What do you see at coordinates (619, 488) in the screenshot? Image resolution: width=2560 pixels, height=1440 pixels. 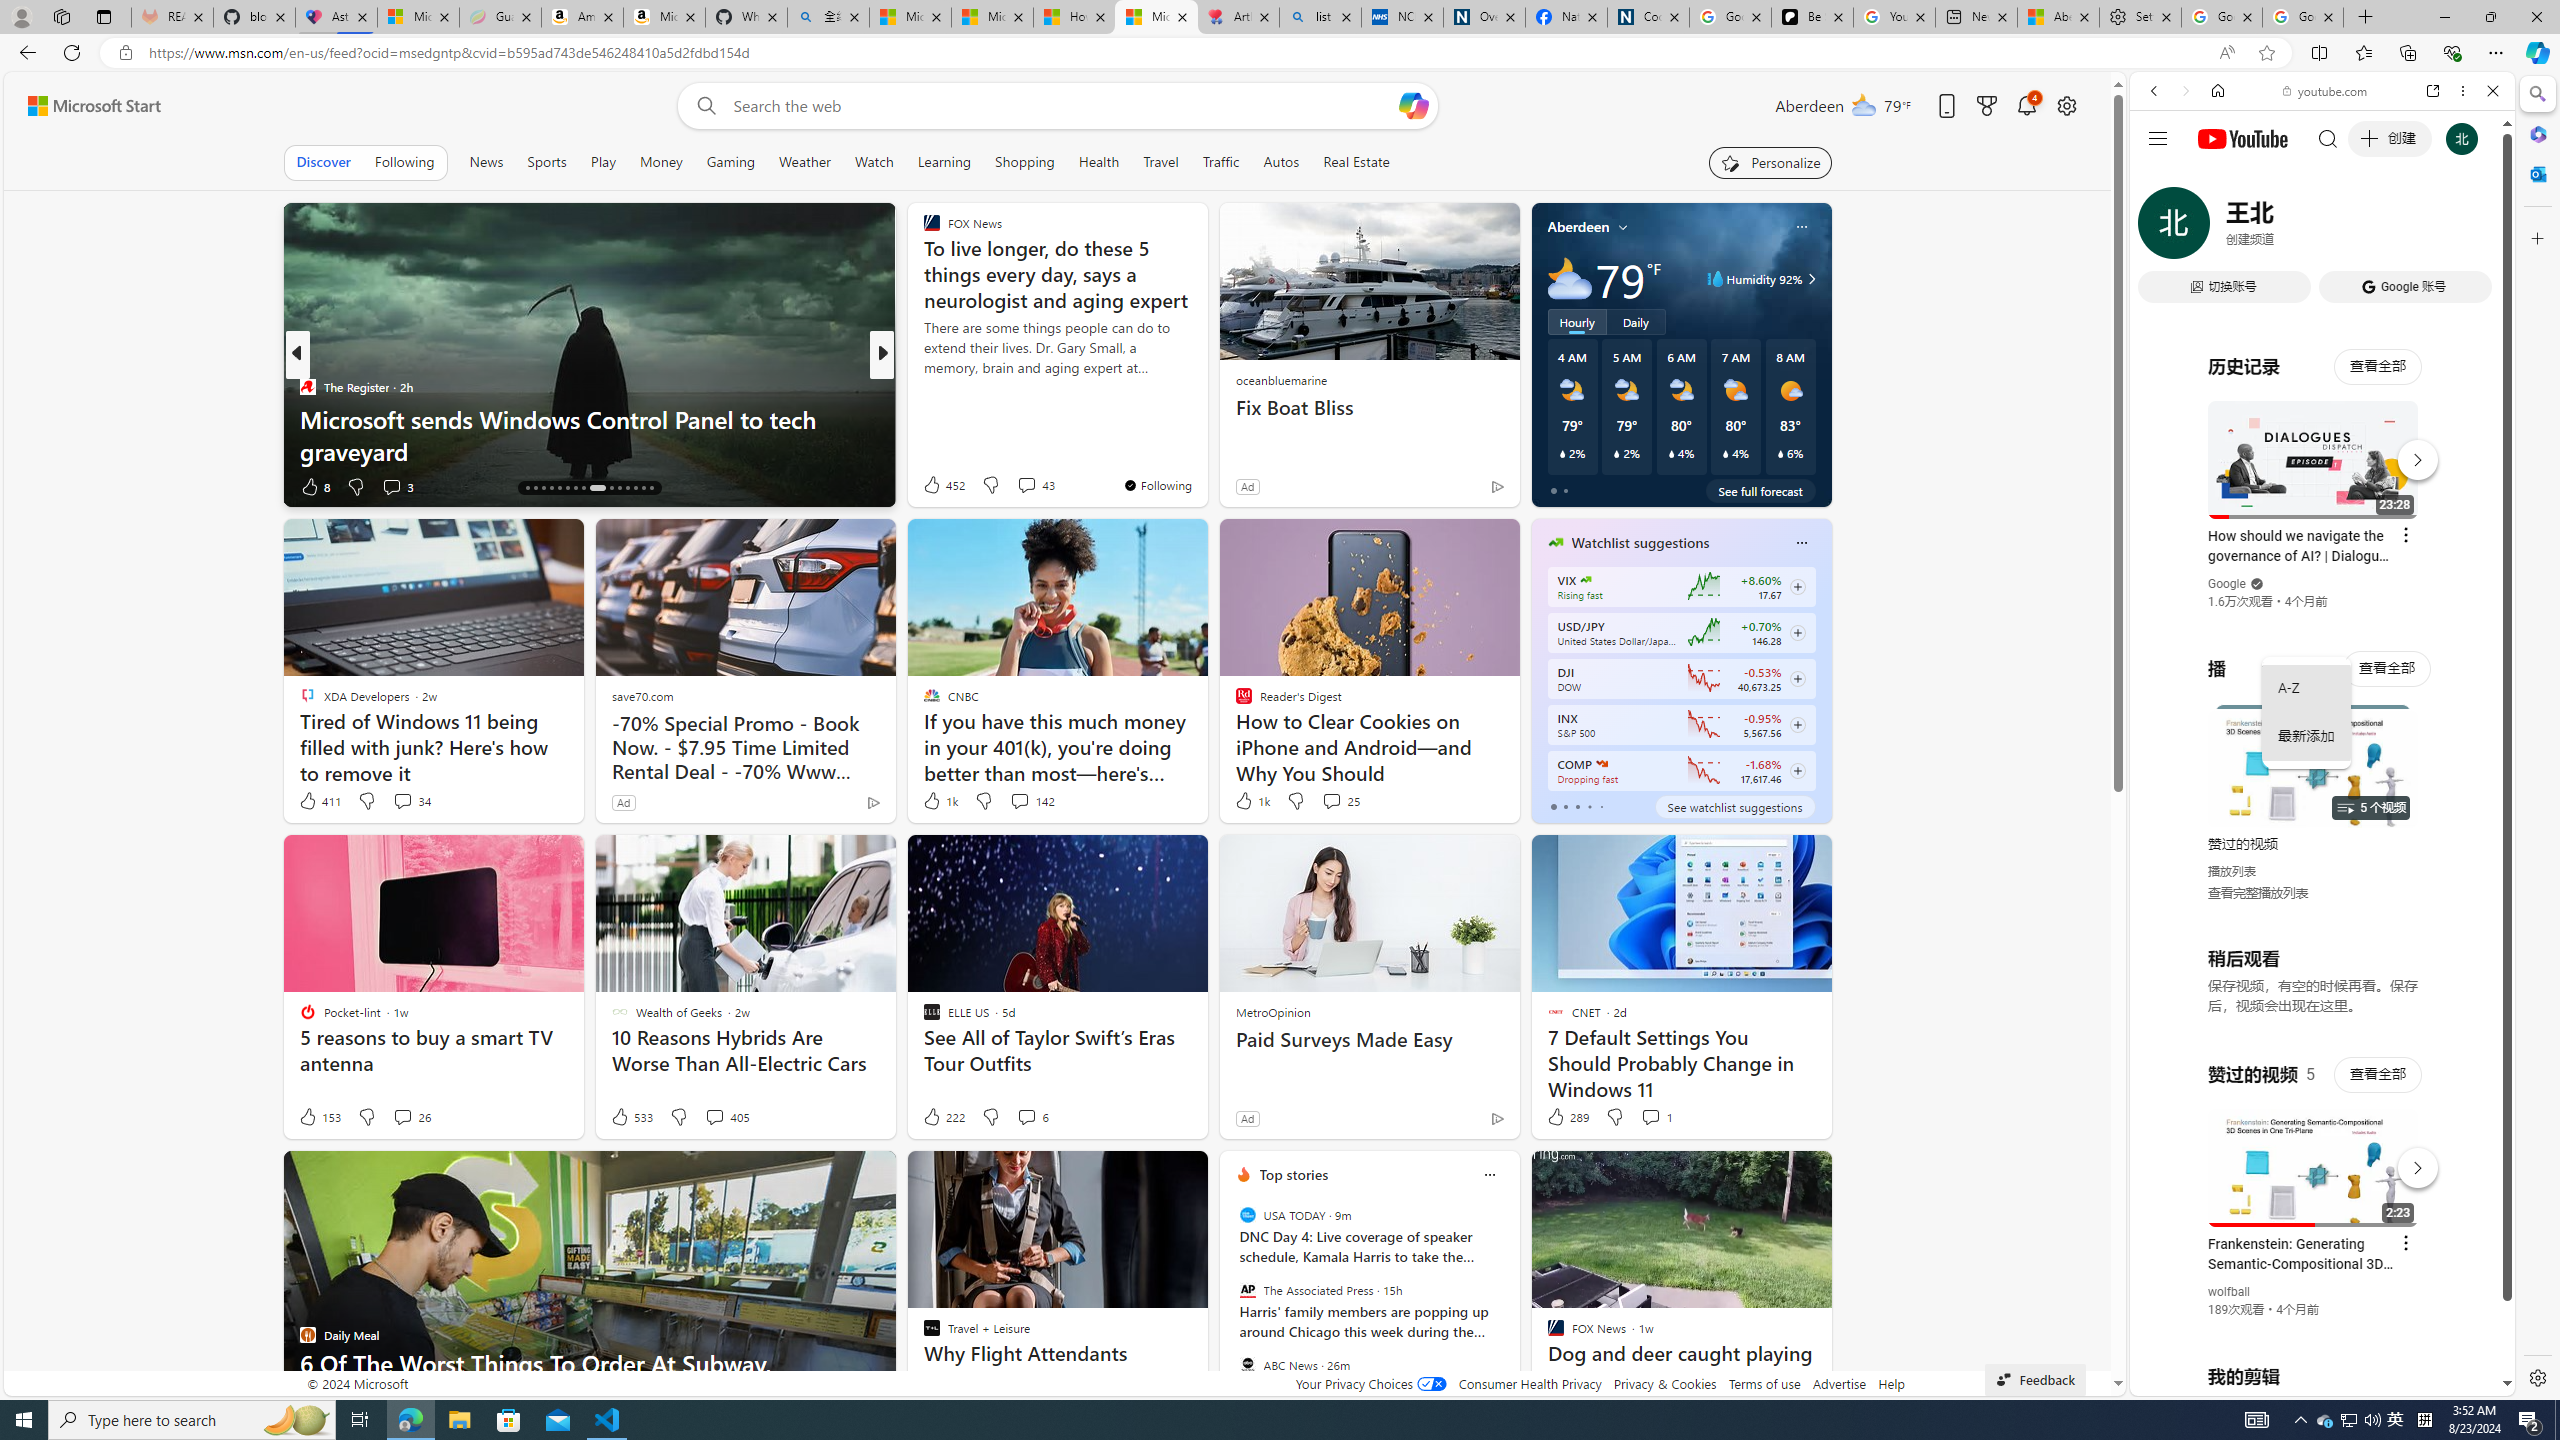 I see `AutomationID: tab-26` at bounding box center [619, 488].